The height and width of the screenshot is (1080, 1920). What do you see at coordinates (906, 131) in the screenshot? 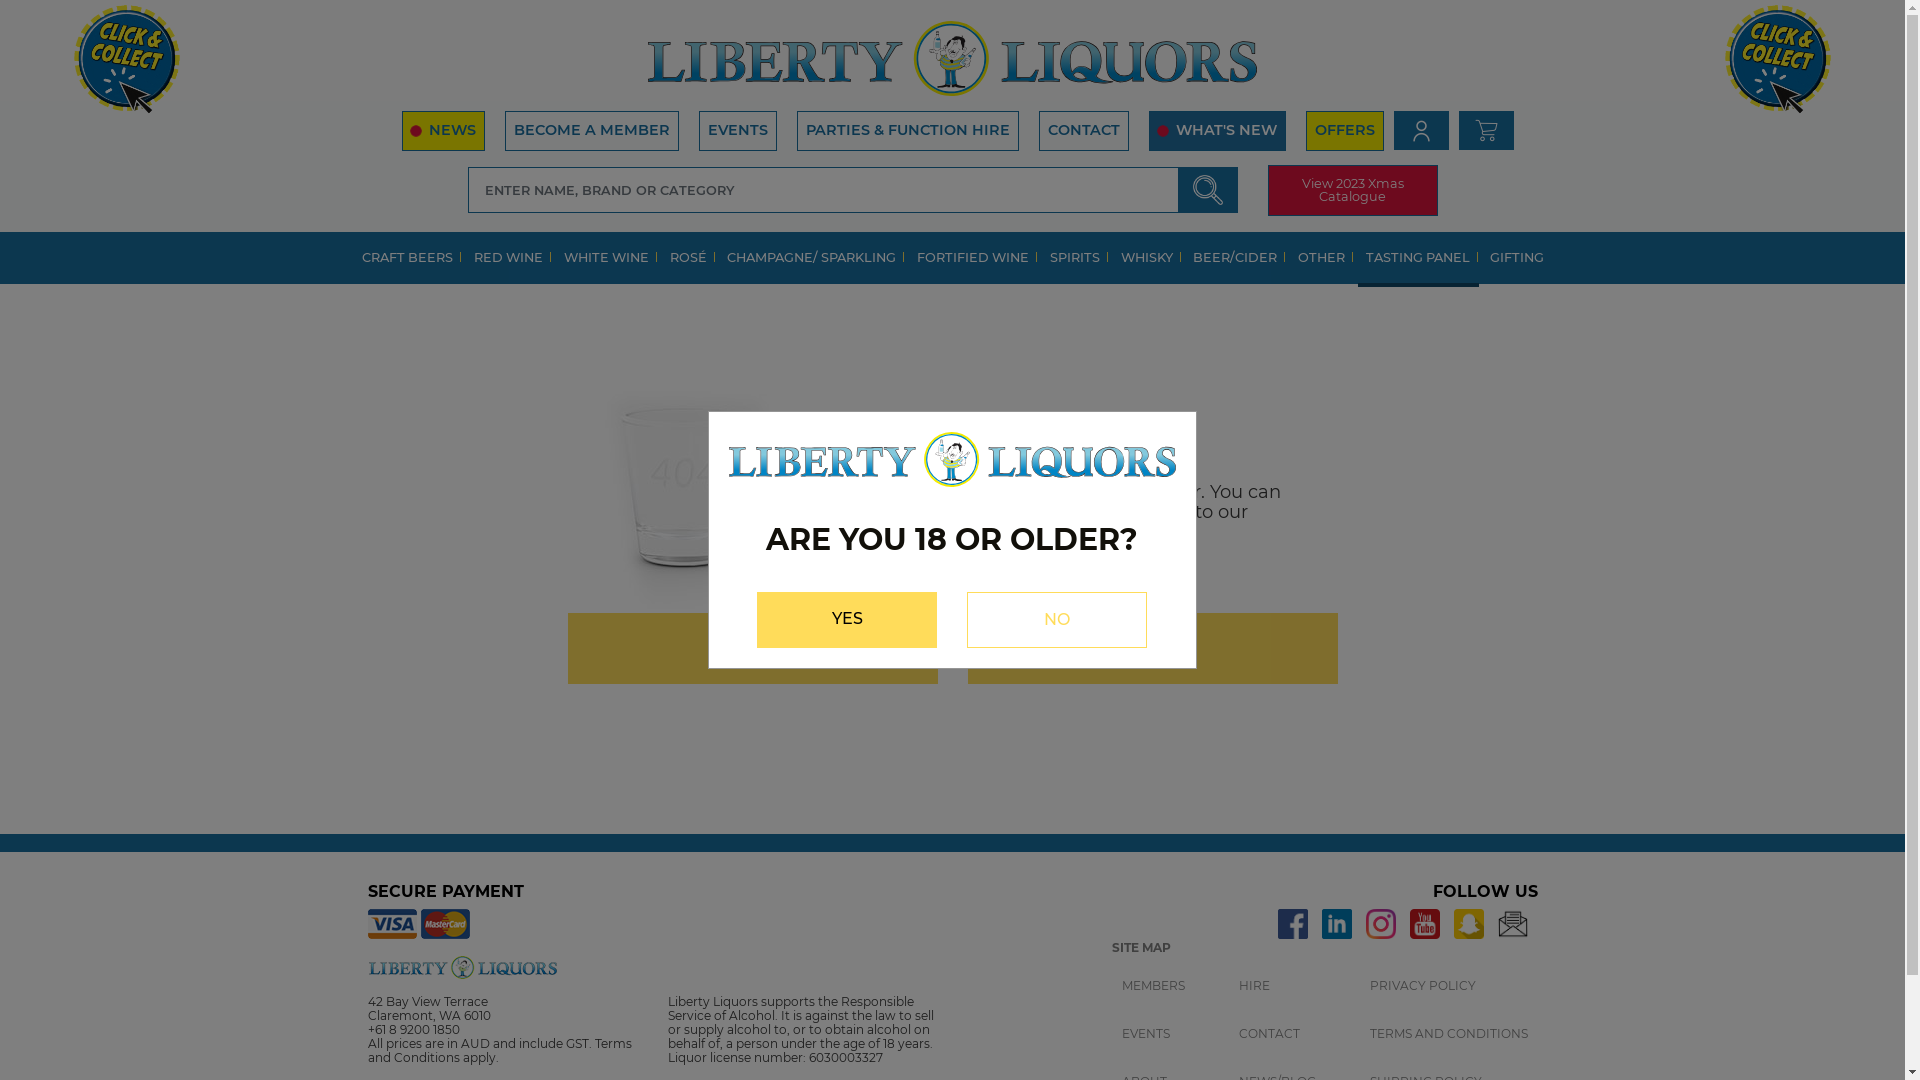
I see `PARTIES & FUNCTION HIRE` at bounding box center [906, 131].